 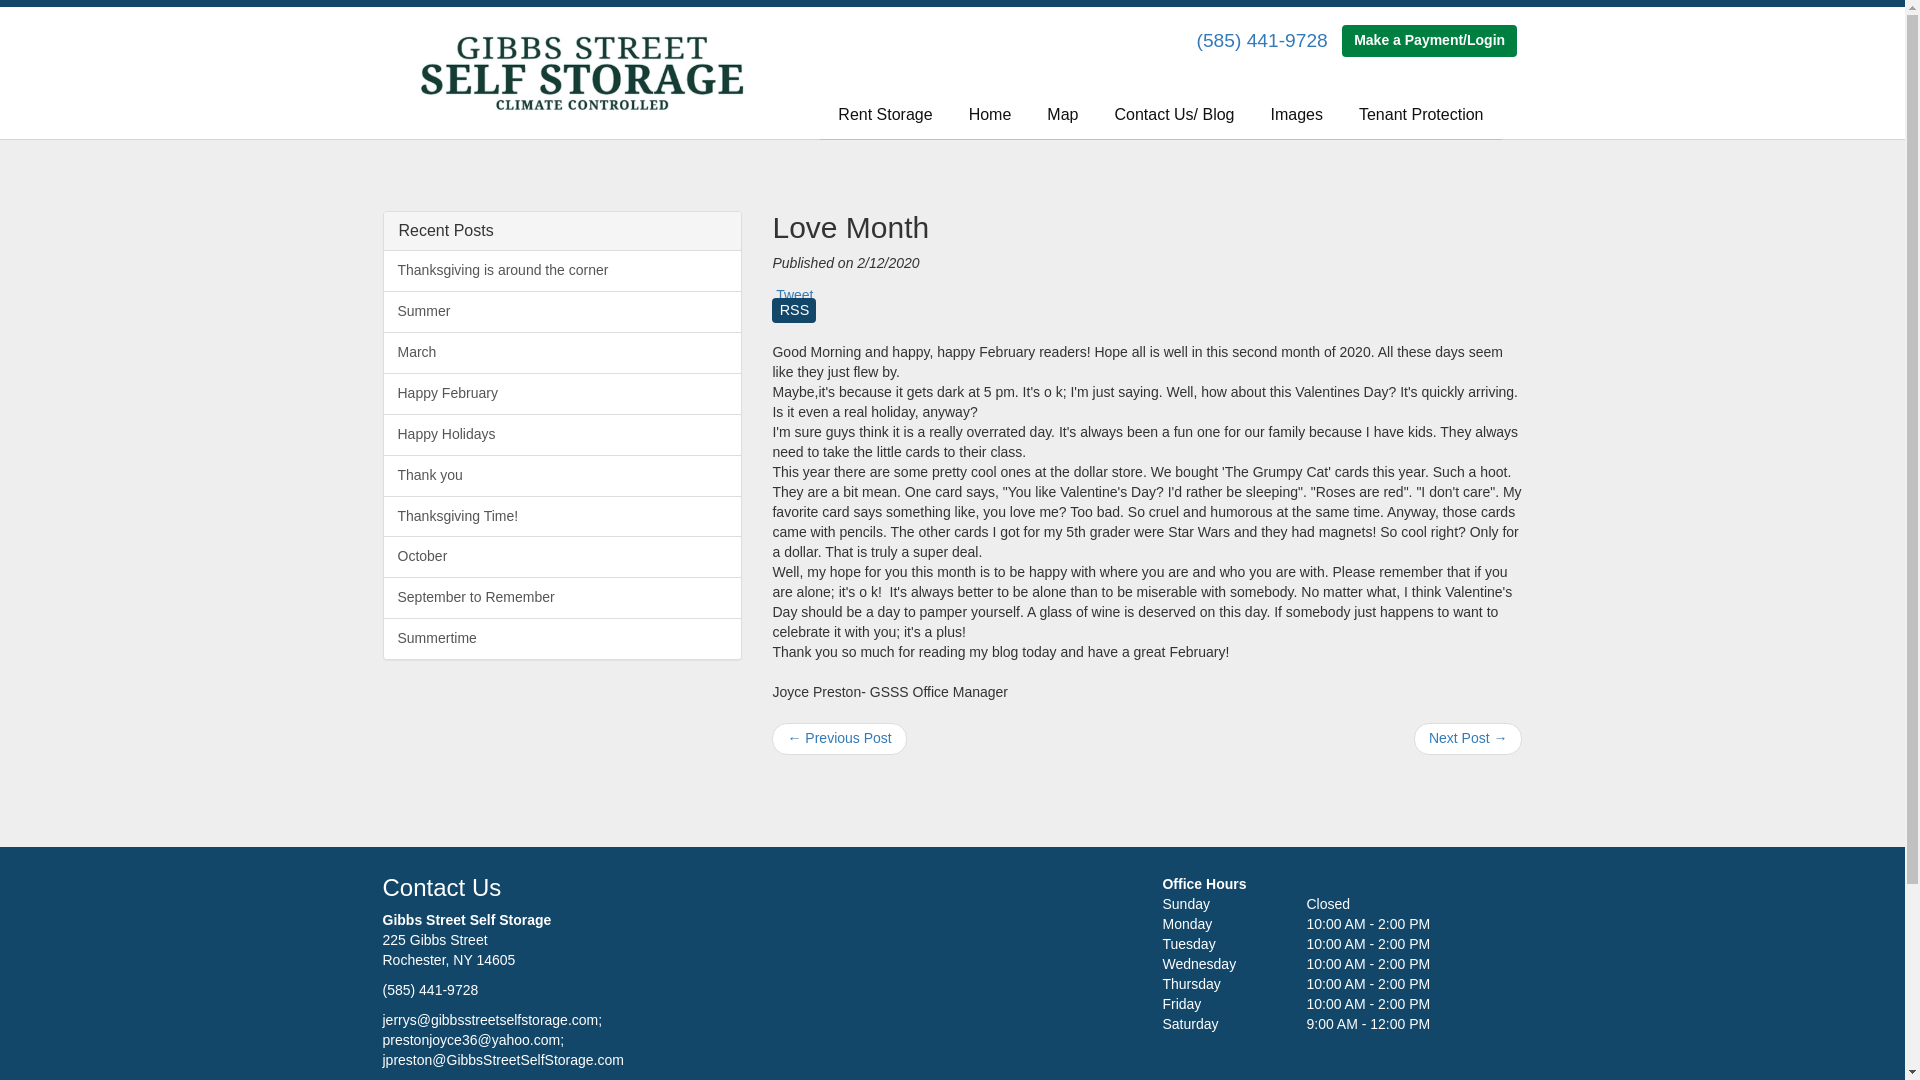 I want to click on RSS, so click(x=794, y=316).